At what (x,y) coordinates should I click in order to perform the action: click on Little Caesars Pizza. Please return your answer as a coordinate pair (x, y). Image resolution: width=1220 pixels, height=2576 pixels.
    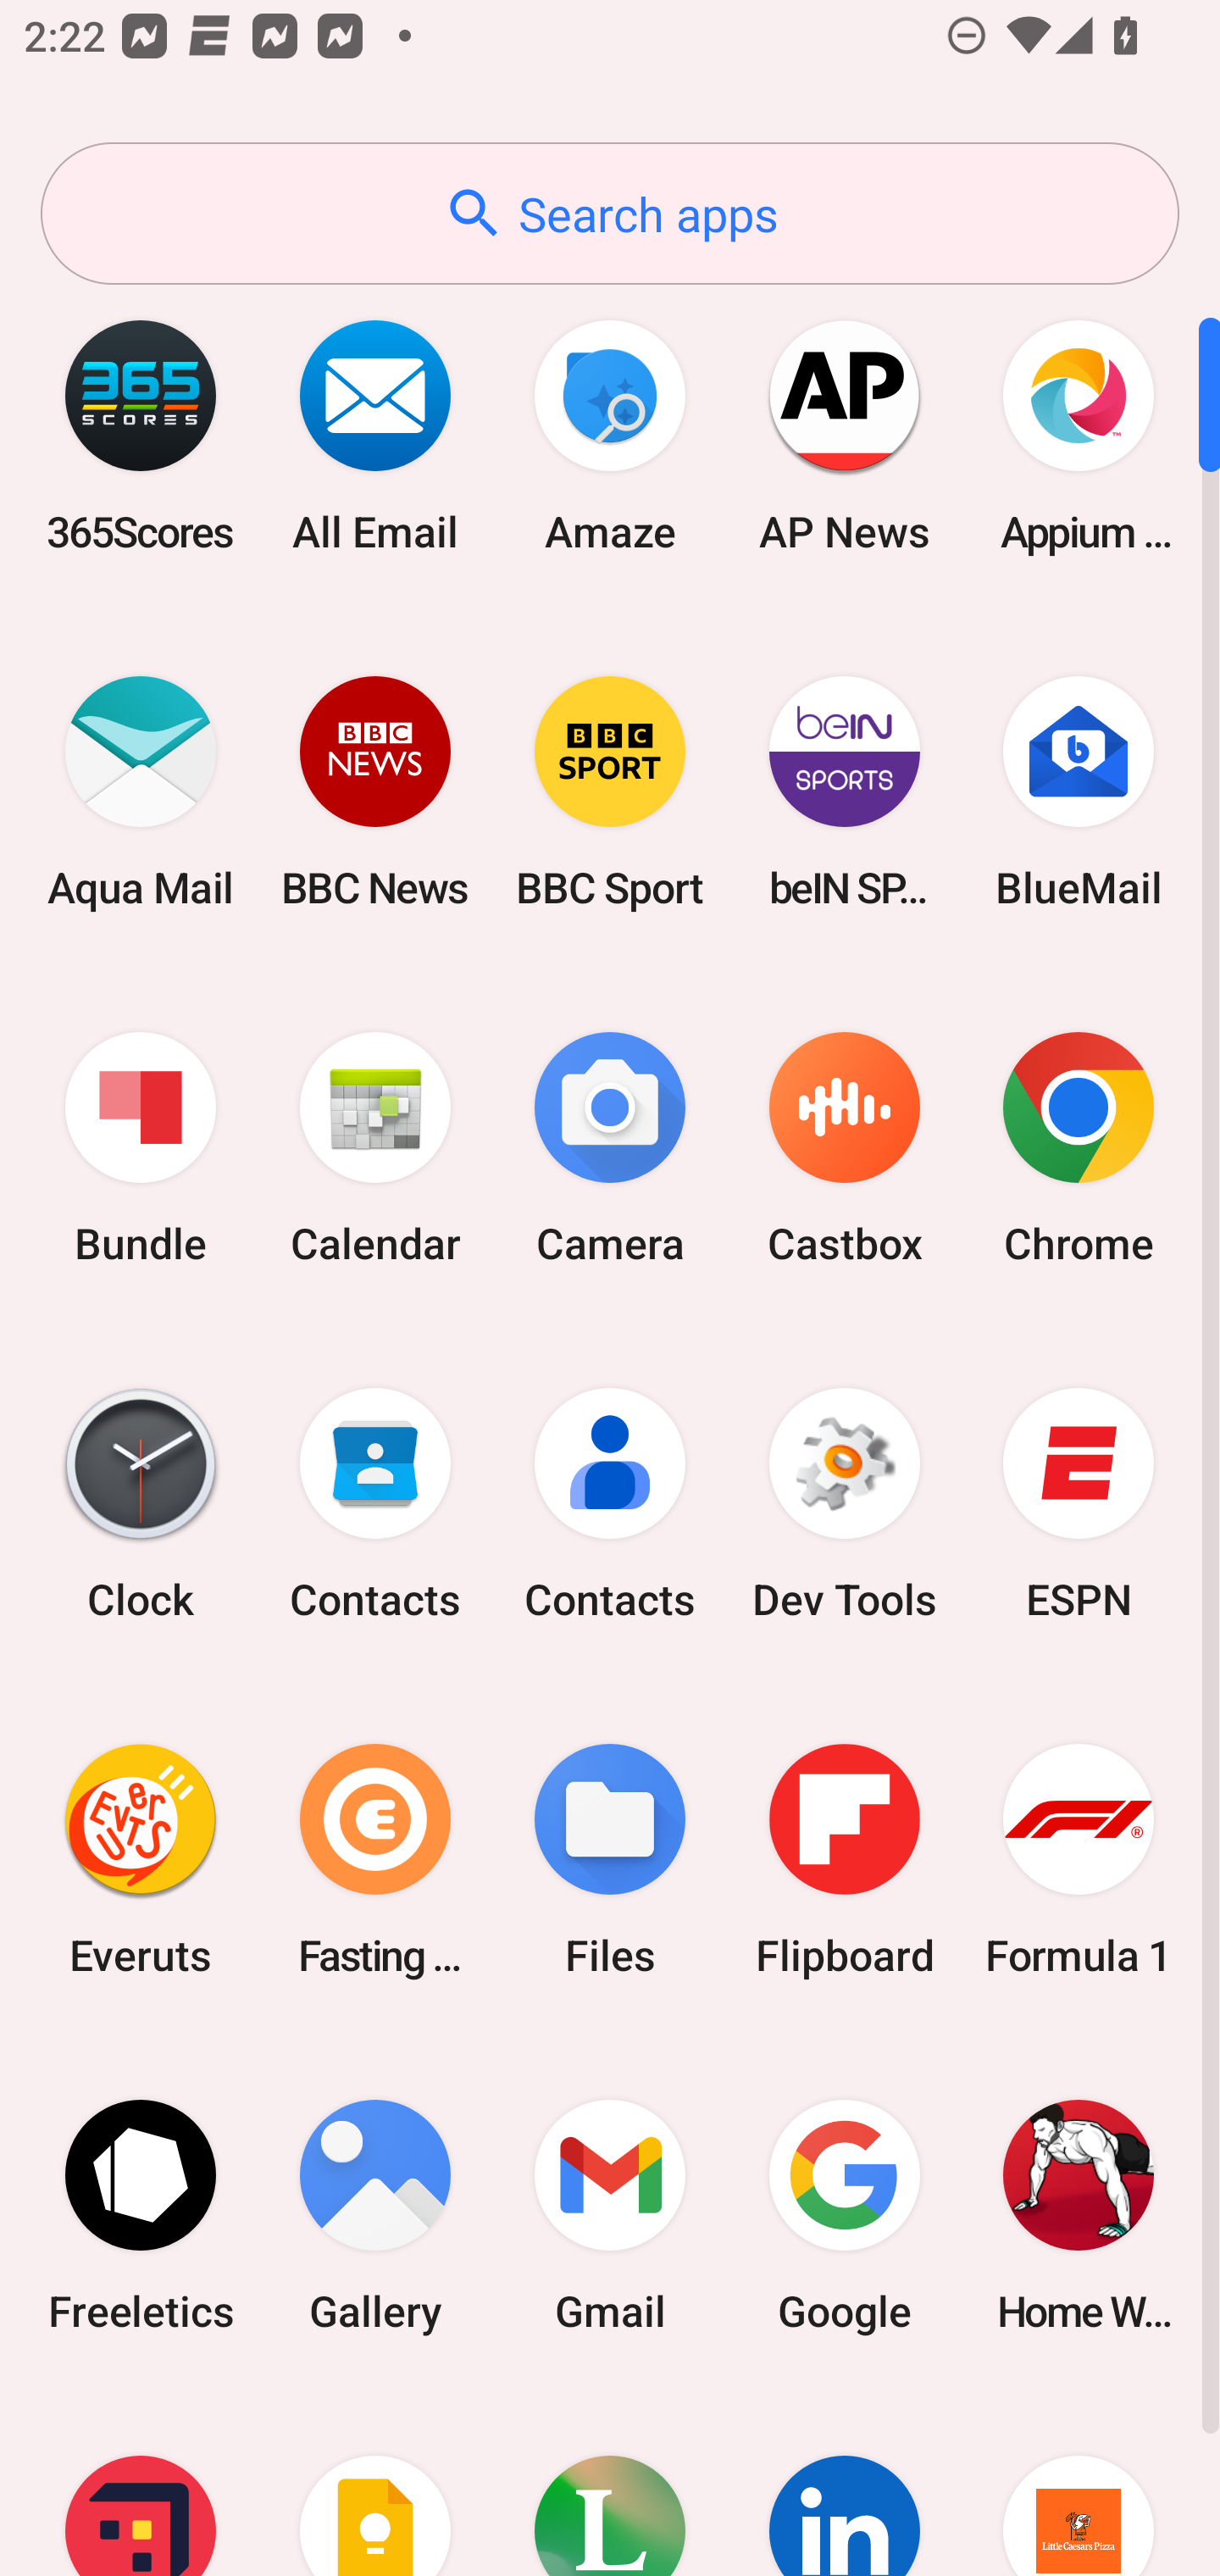
    Looking at the image, I should click on (1079, 2484).